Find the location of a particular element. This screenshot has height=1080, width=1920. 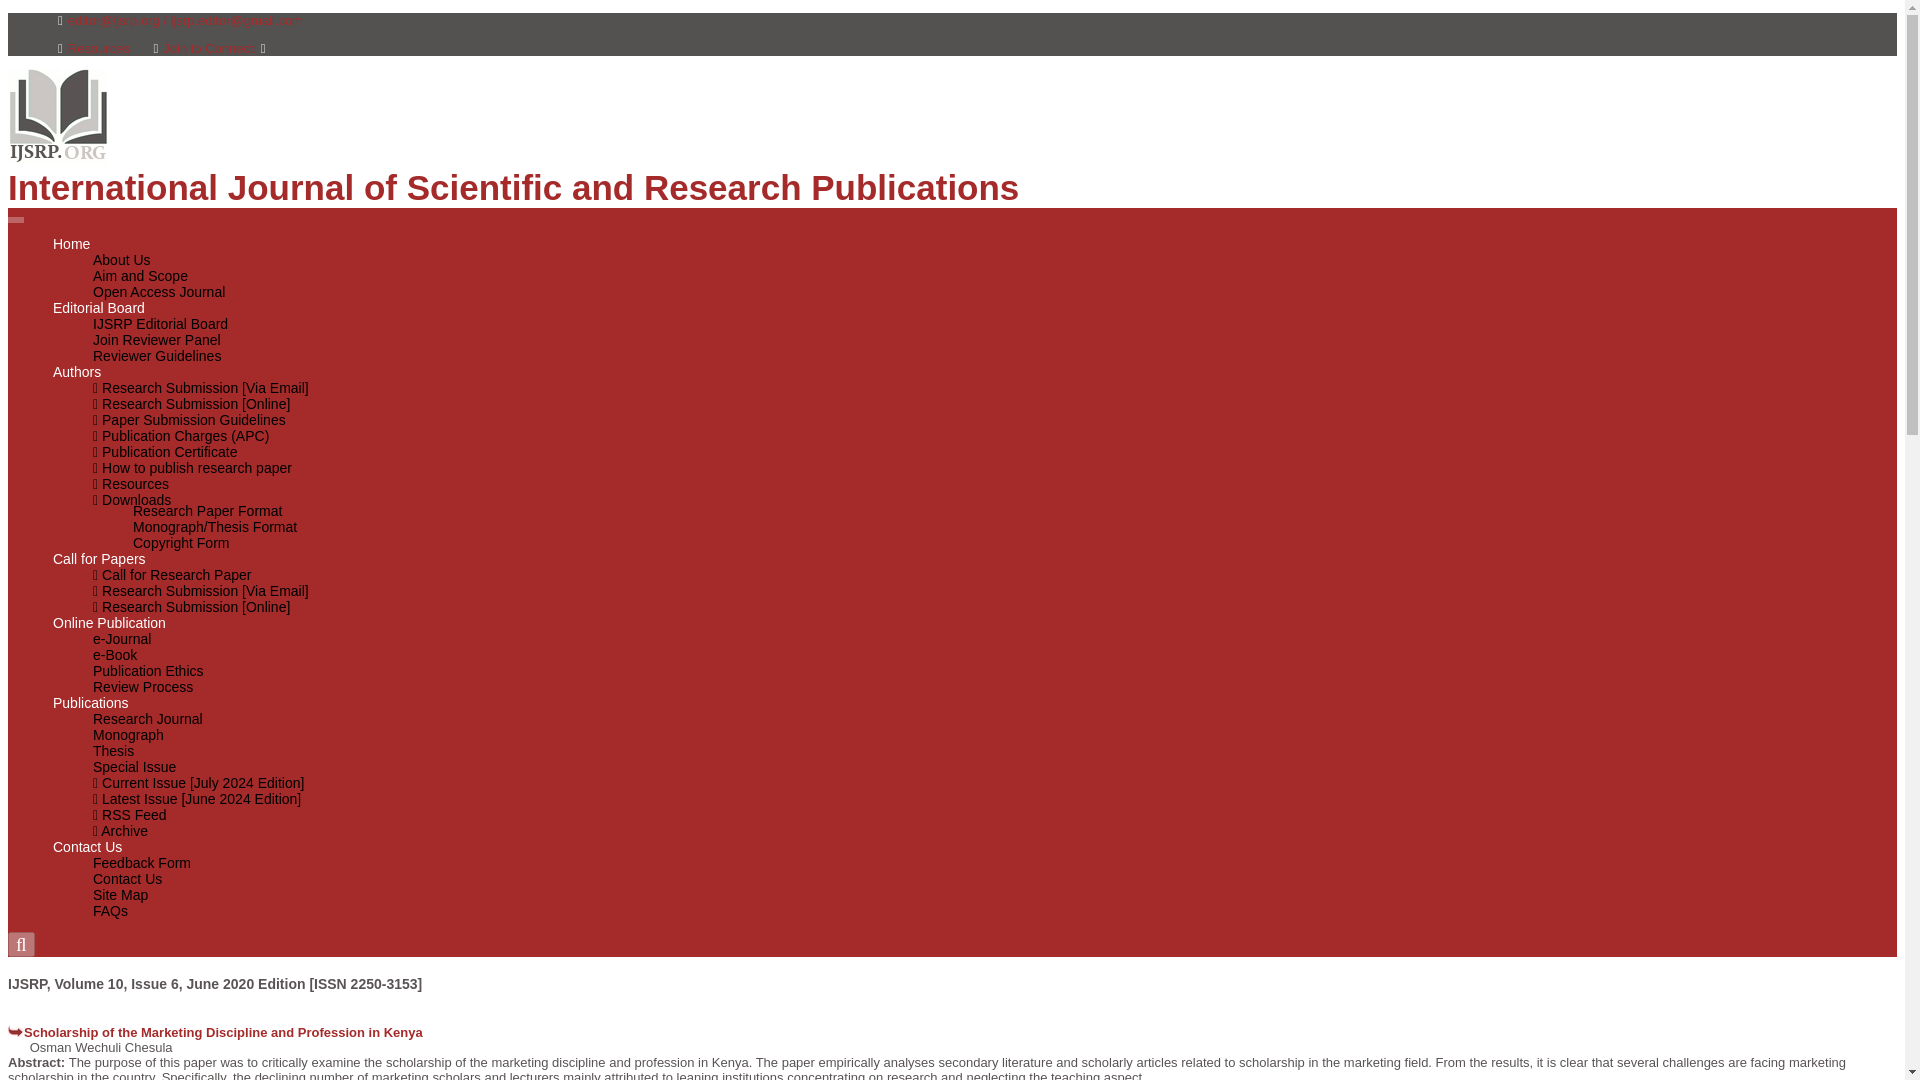

Aim and Scope is located at coordinates (140, 276).